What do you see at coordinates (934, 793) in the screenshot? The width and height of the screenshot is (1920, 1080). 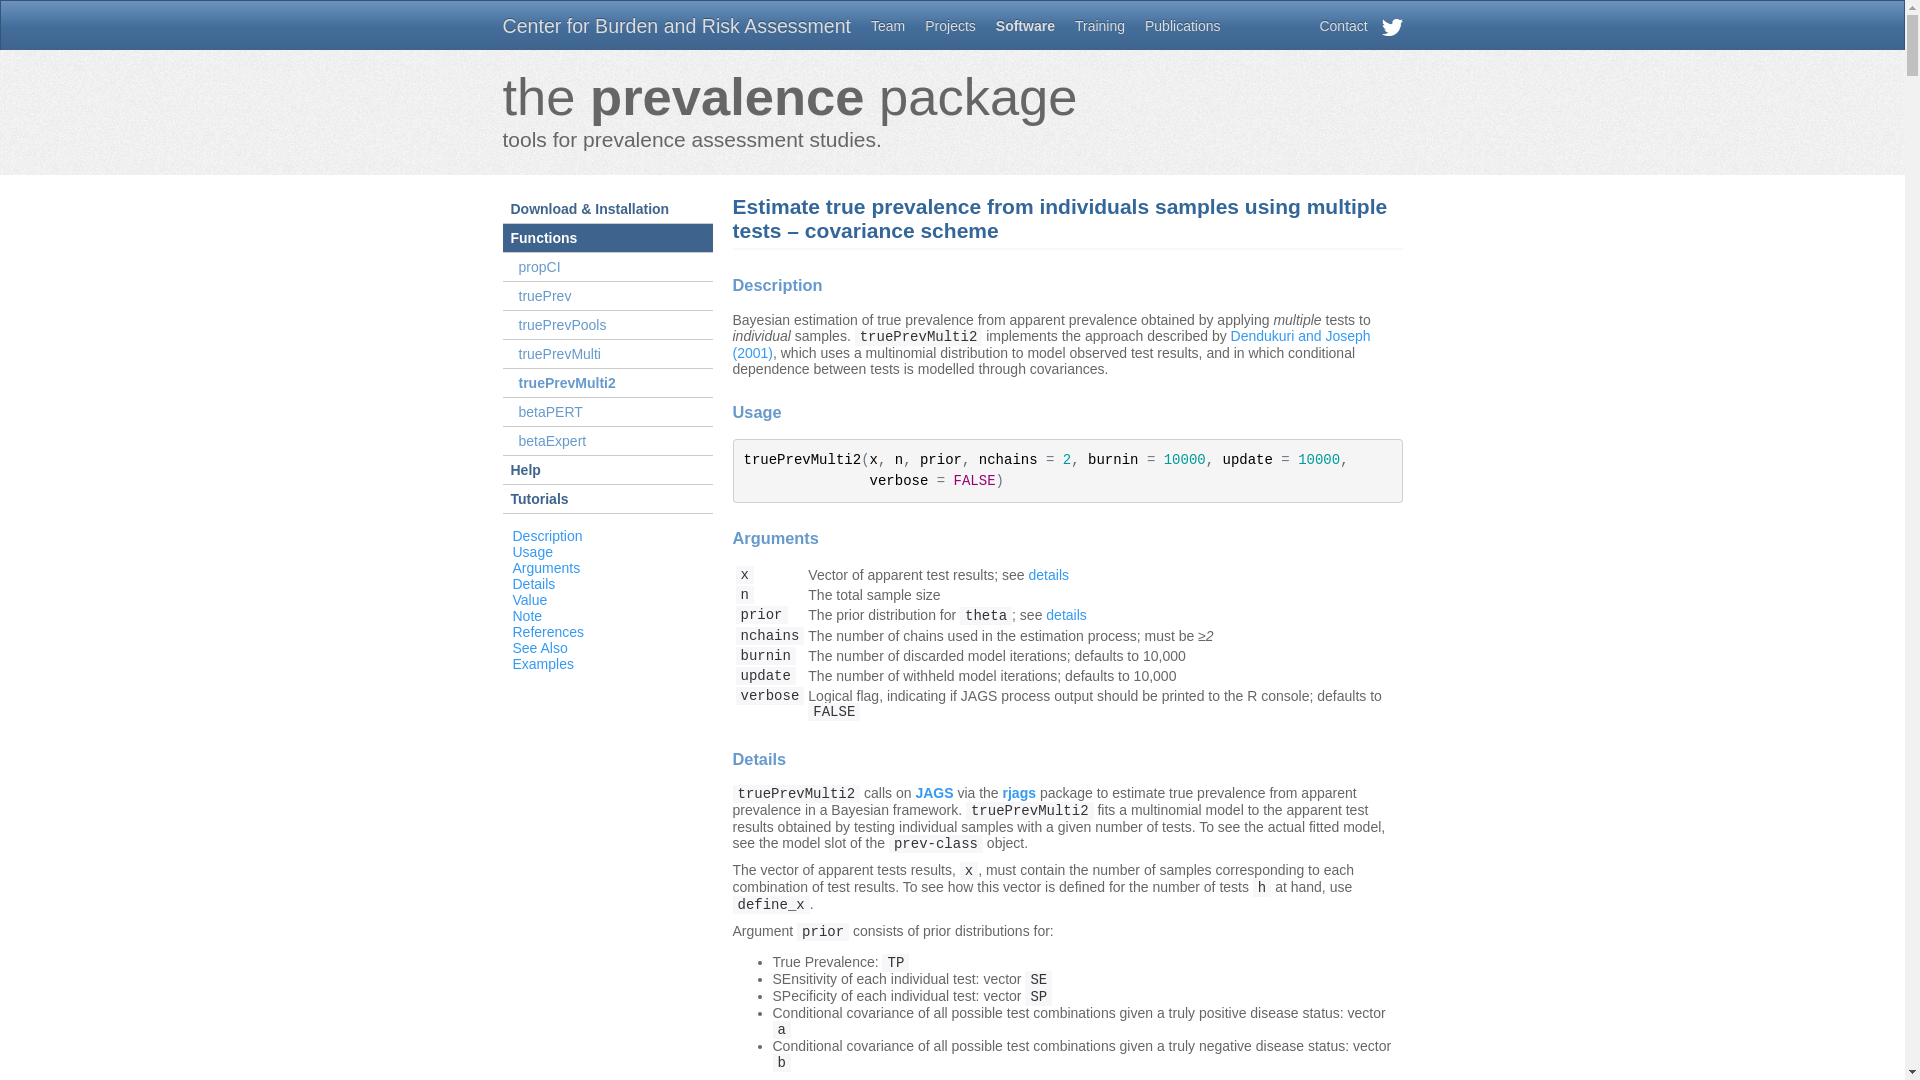 I see `JAGS` at bounding box center [934, 793].